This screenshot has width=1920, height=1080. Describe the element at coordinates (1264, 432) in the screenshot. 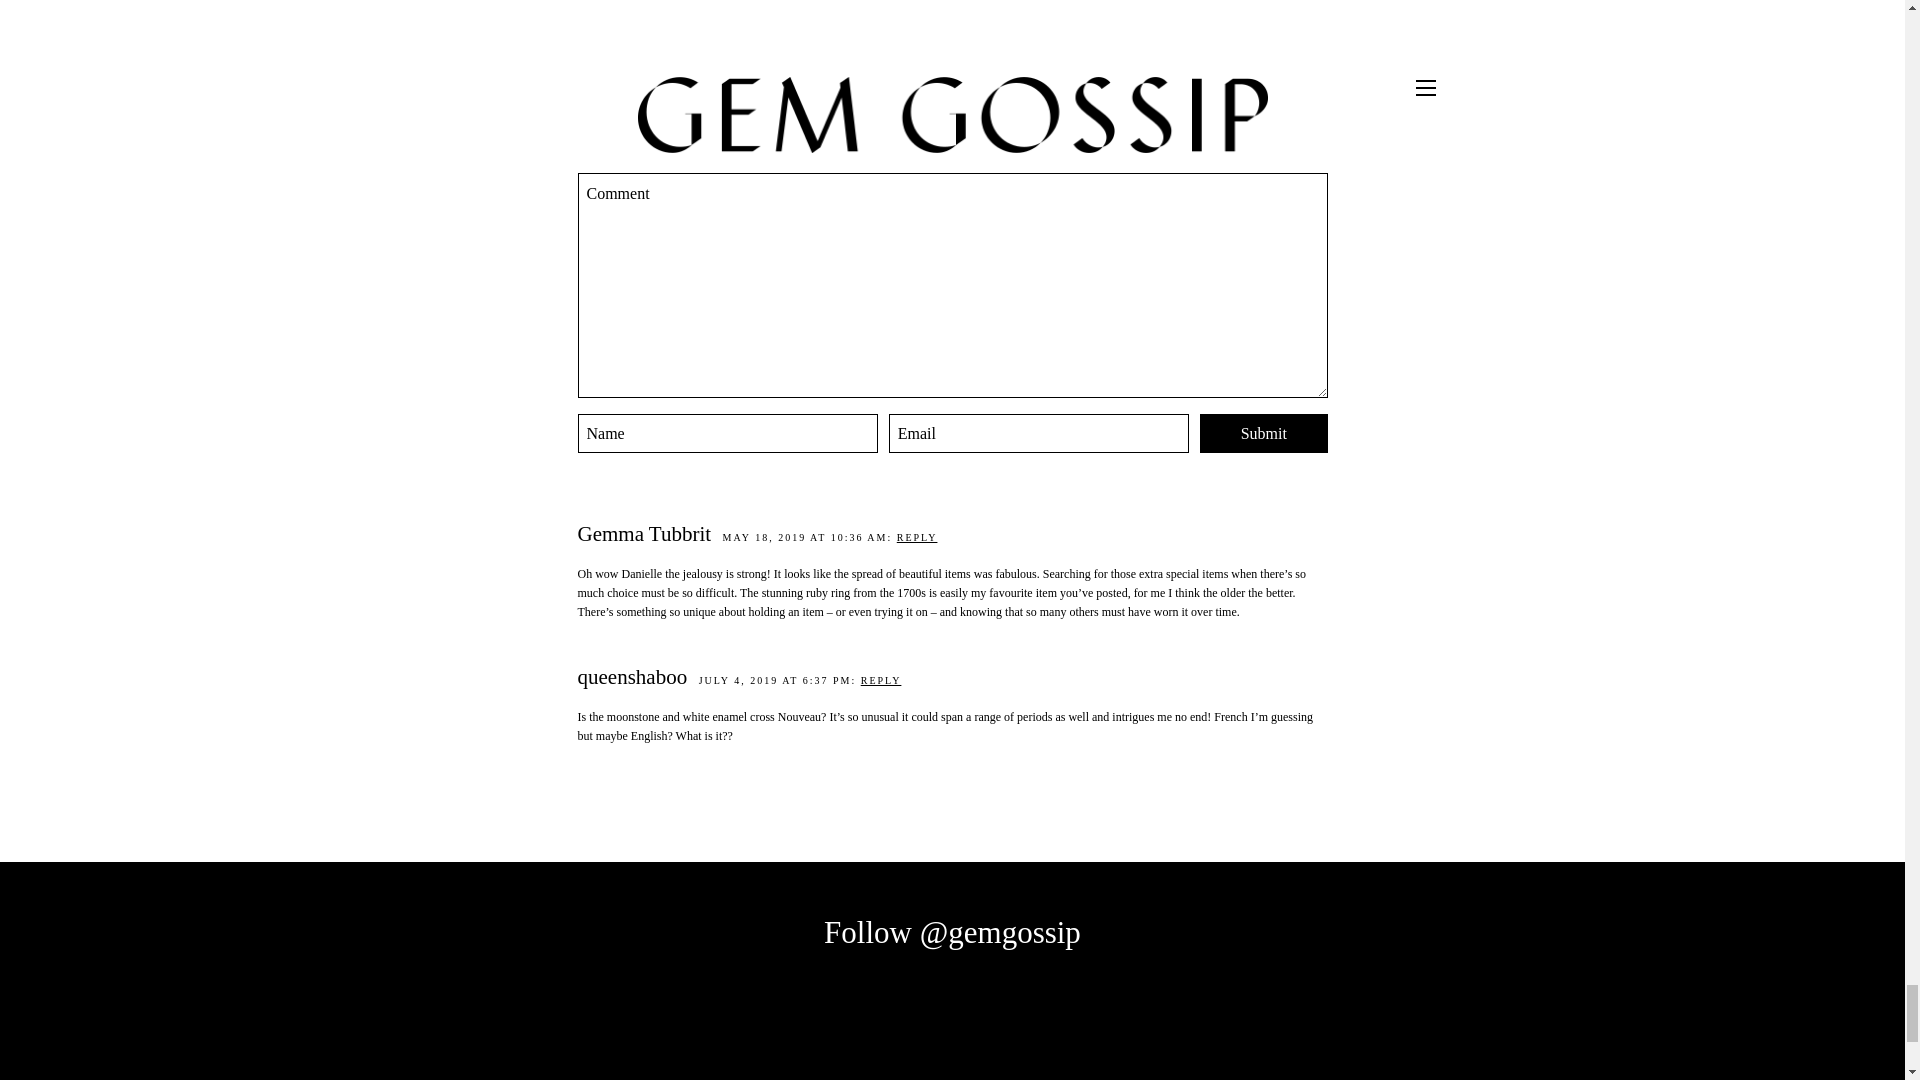

I see `Submit` at that location.